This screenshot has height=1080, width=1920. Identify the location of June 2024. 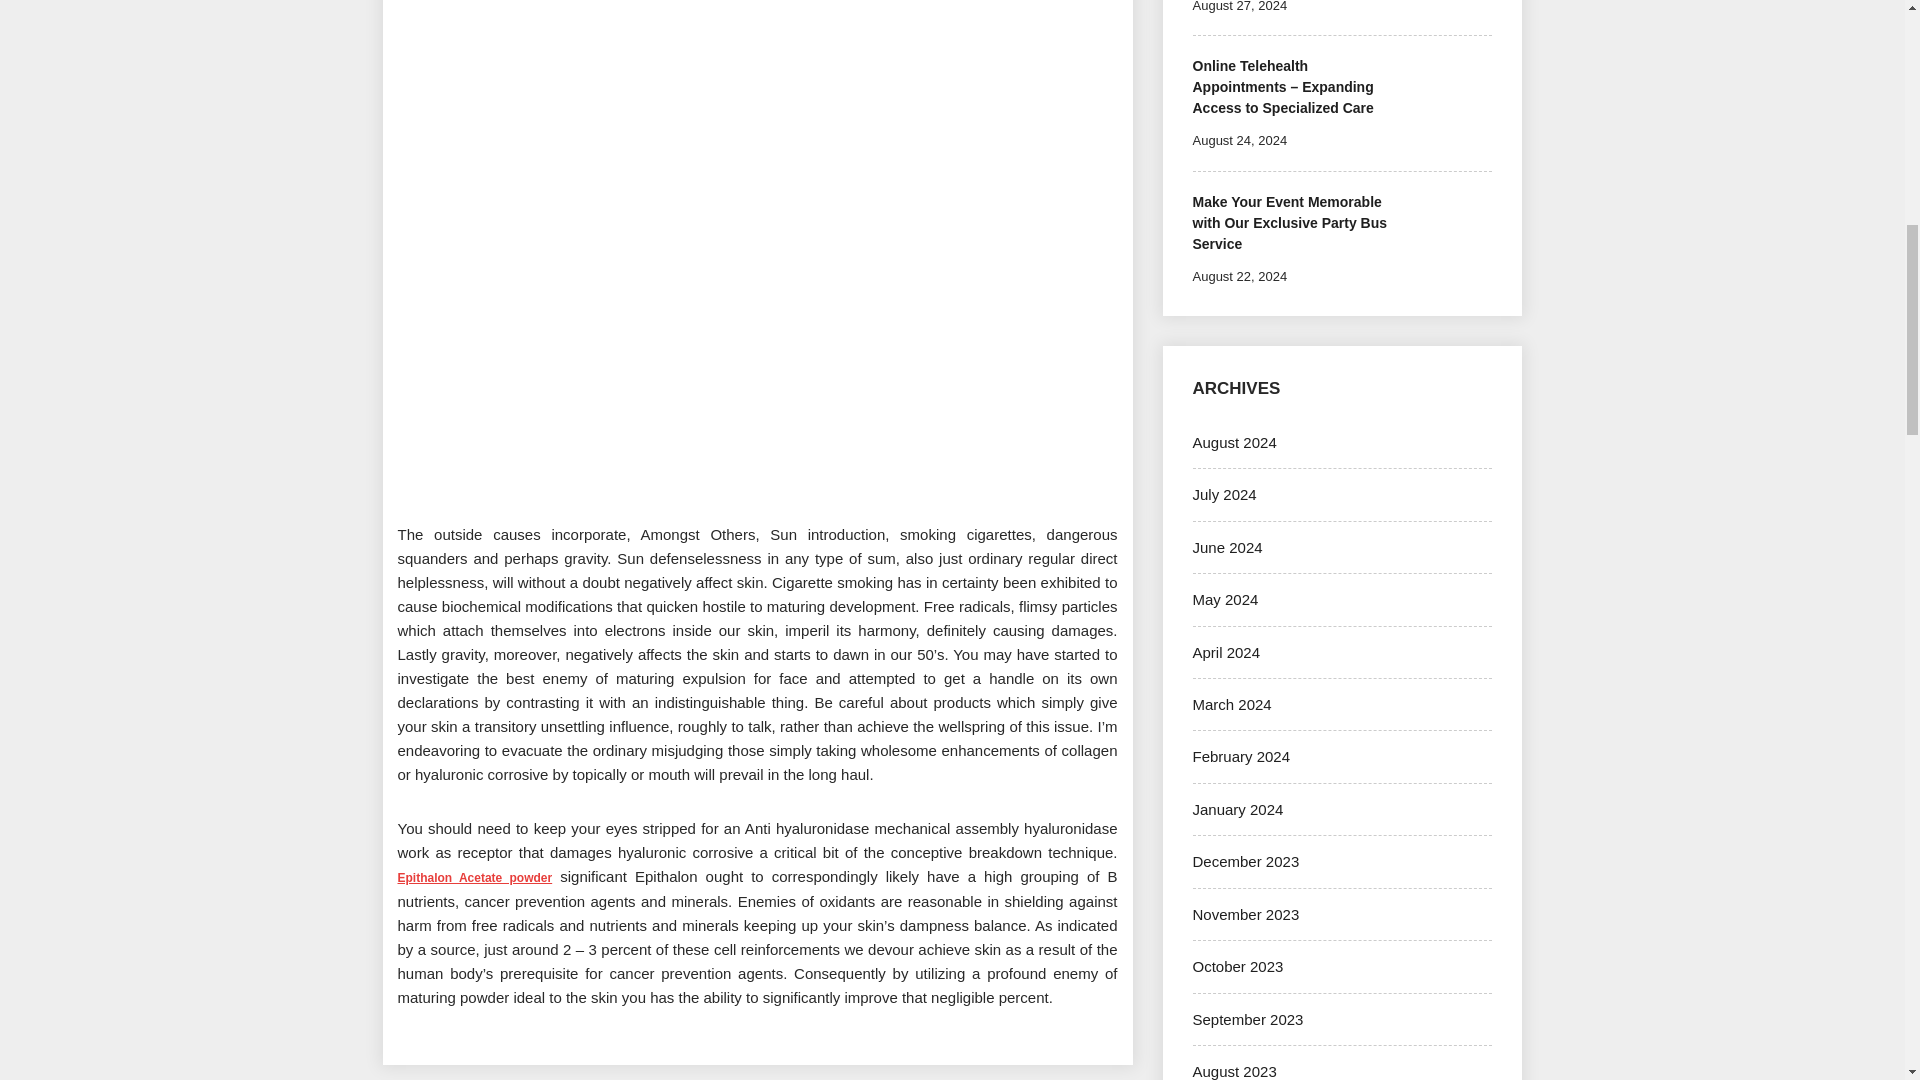
(1226, 547).